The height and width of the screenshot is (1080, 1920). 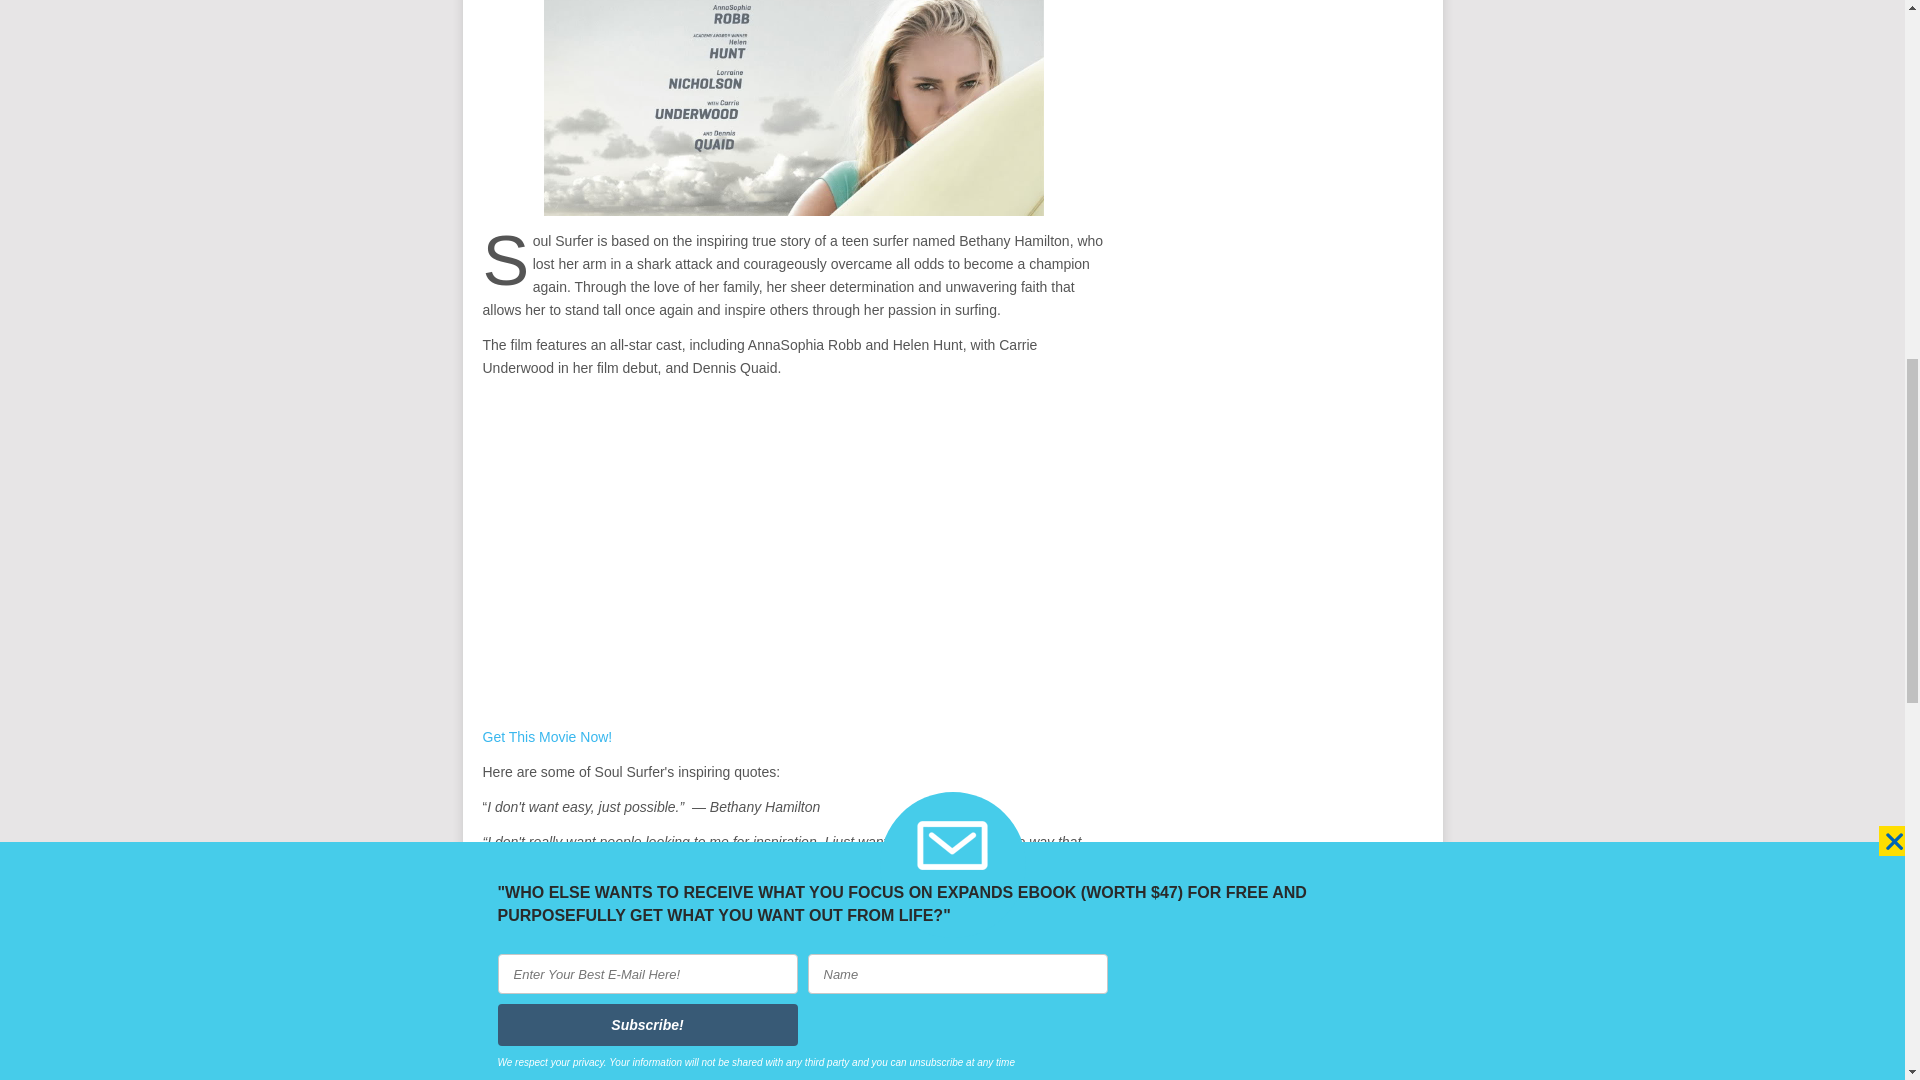 I want to click on Get This Movie Now!, so click(x=546, y=737).